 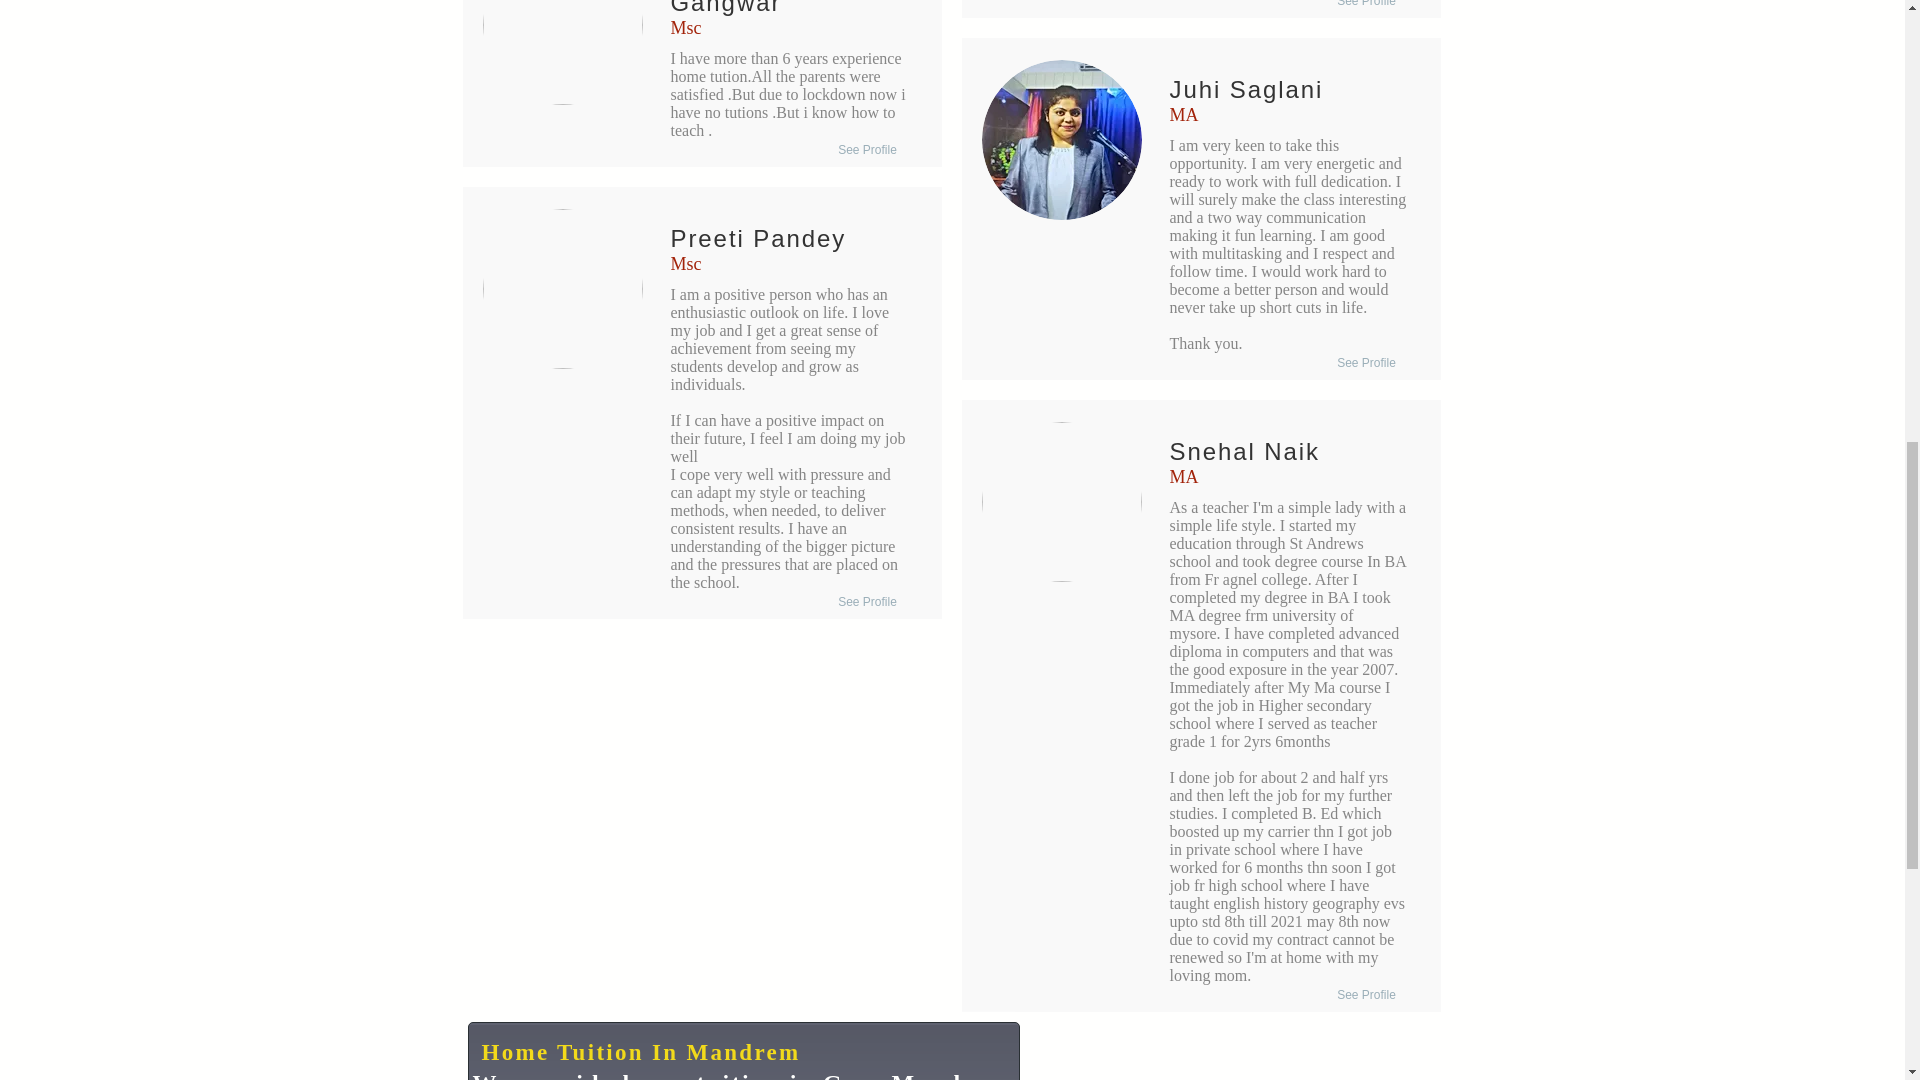 I want to click on 1624087596458..jpg, so click(x=1062, y=140).